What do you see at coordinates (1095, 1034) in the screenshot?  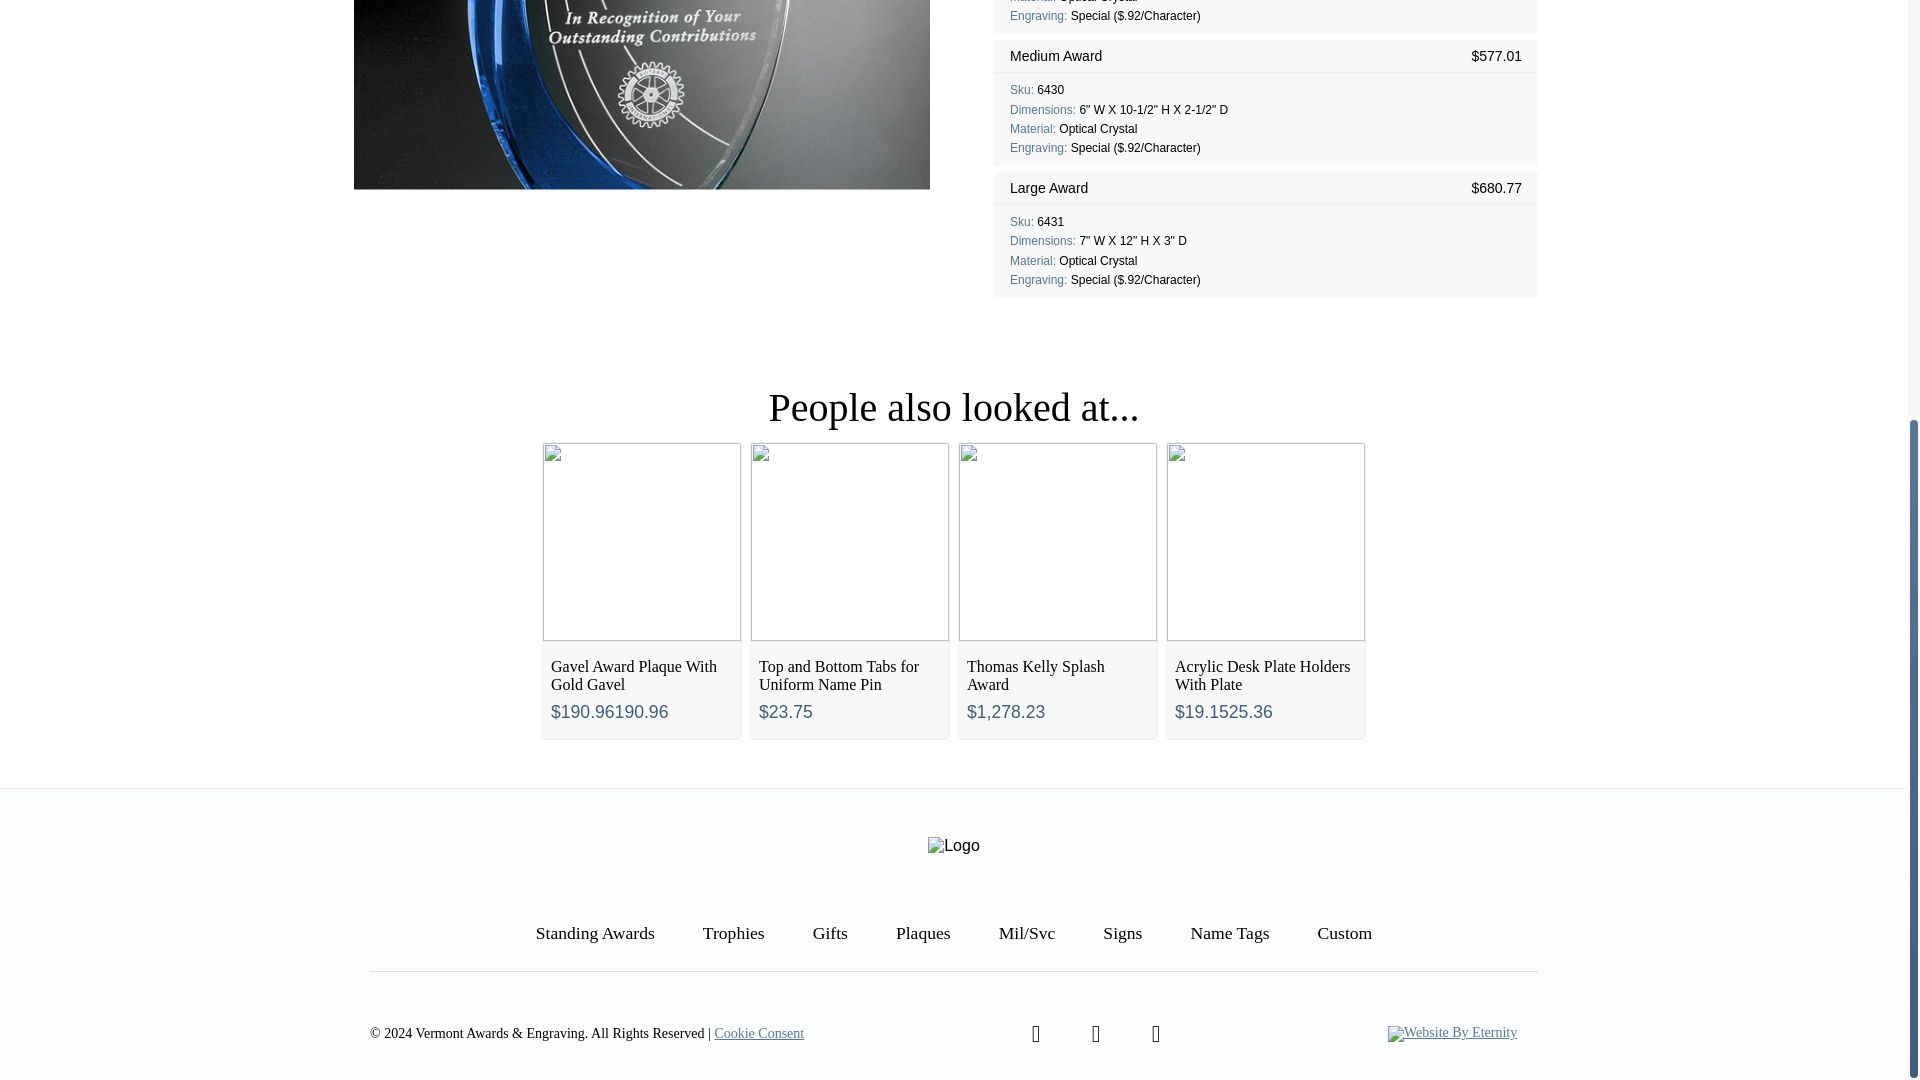 I see `Follow us on Twitter` at bounding box center [1095, 1034].